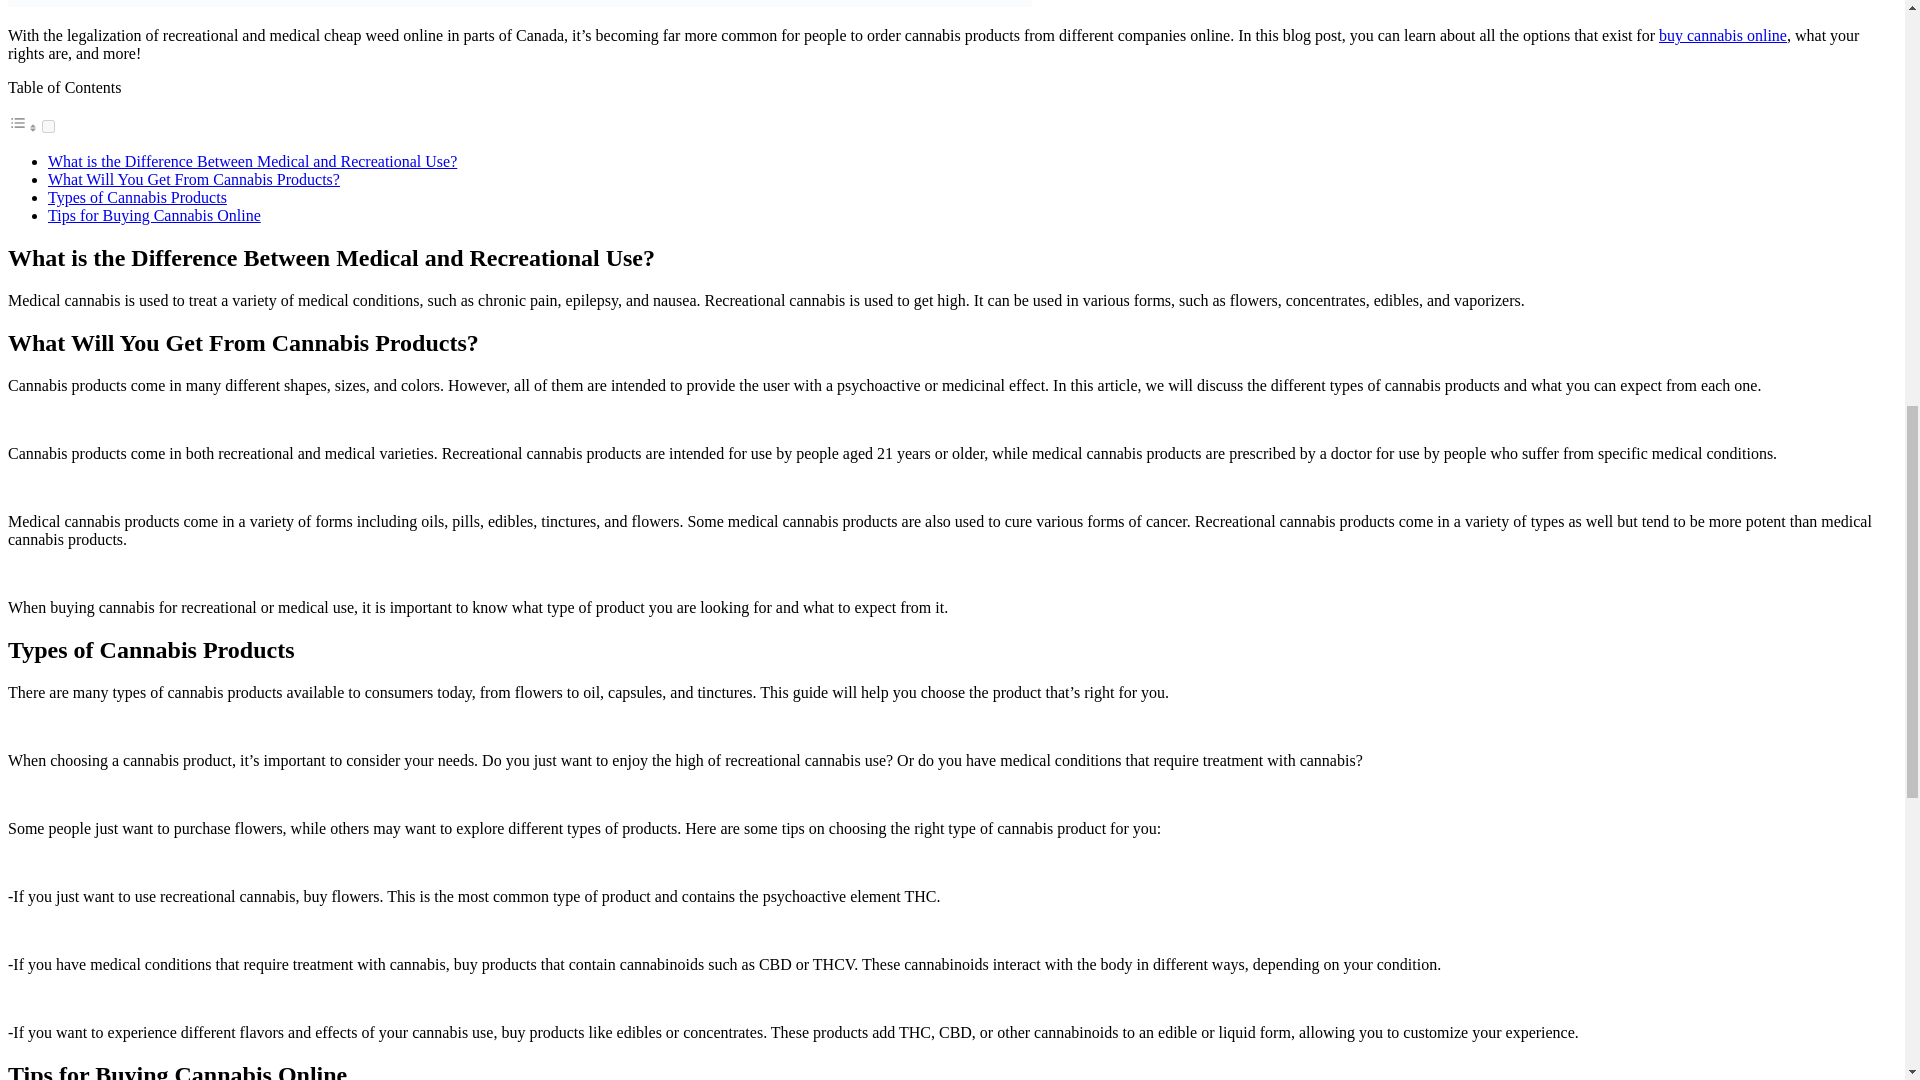  I want to click on What is the Difference Between Medical and Recreational Use?, so click(252, 161).